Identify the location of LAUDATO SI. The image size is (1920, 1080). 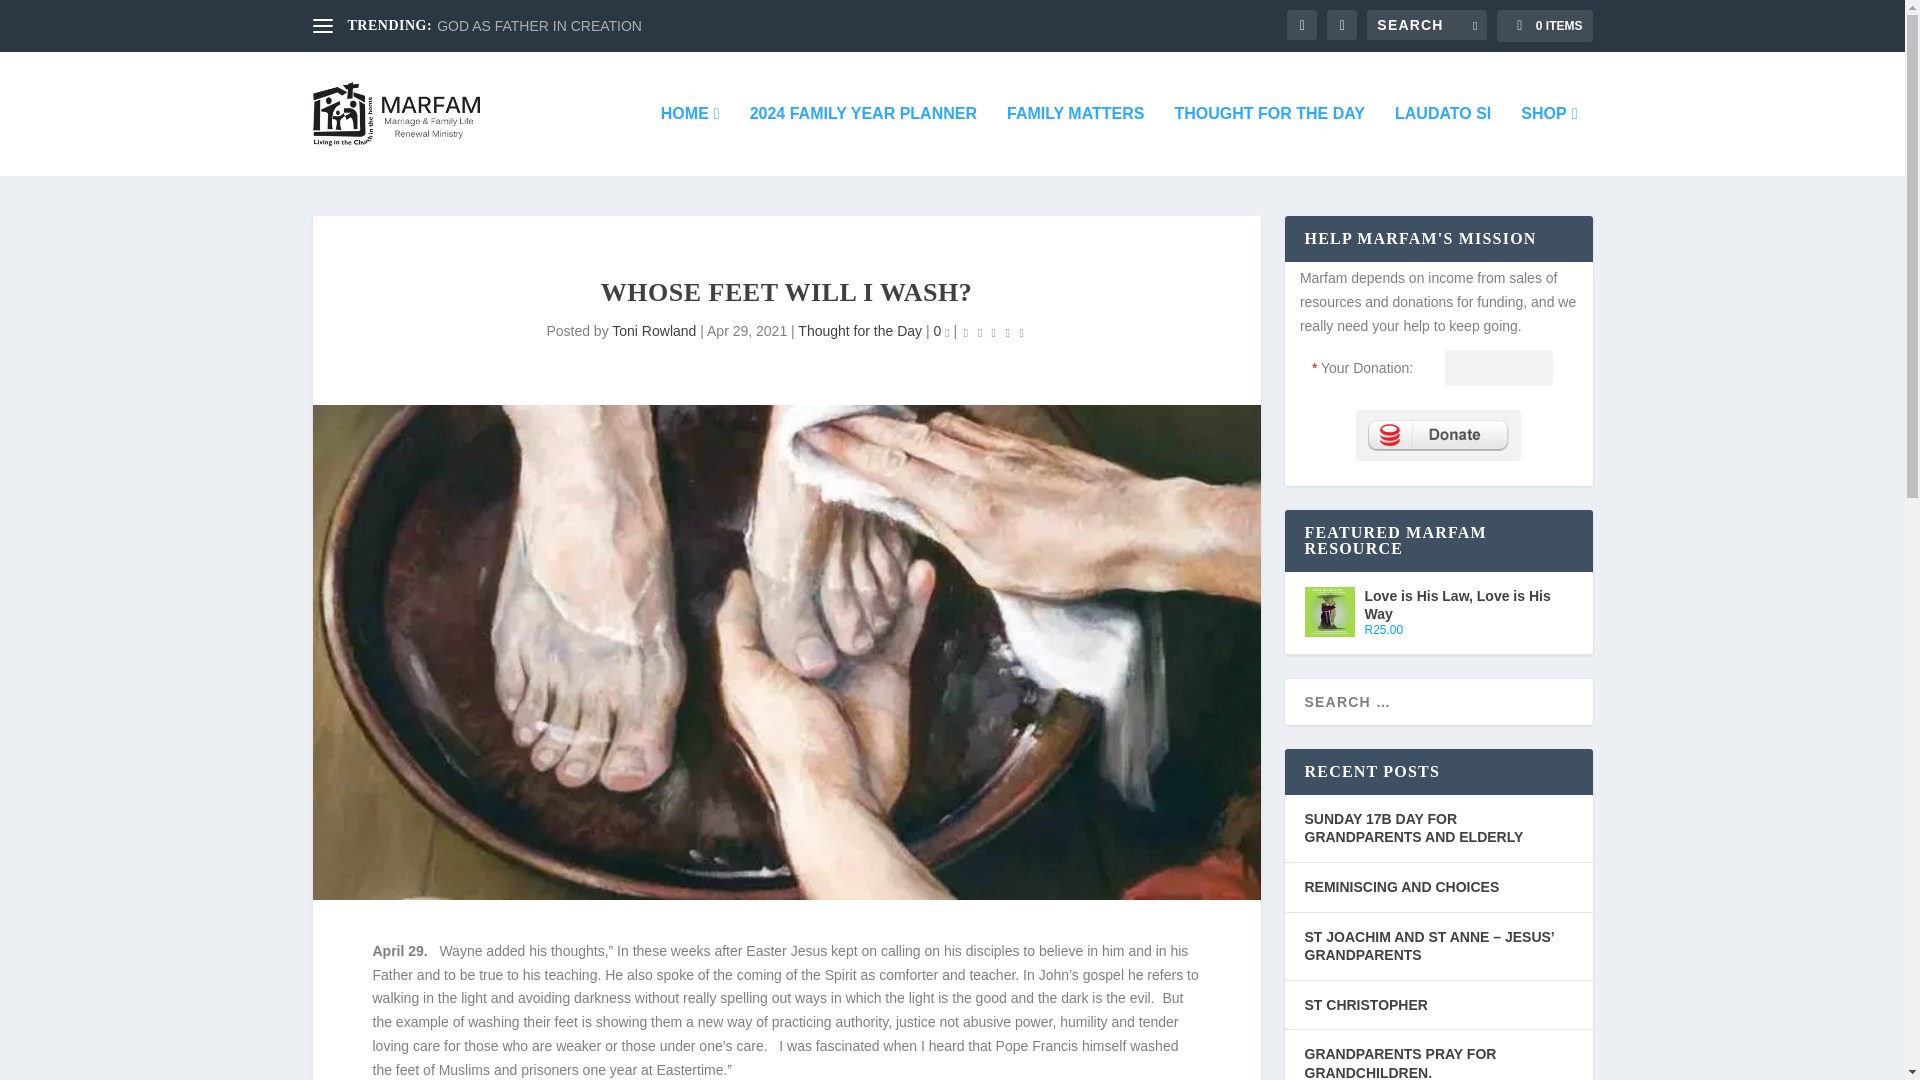
(1443, 140).